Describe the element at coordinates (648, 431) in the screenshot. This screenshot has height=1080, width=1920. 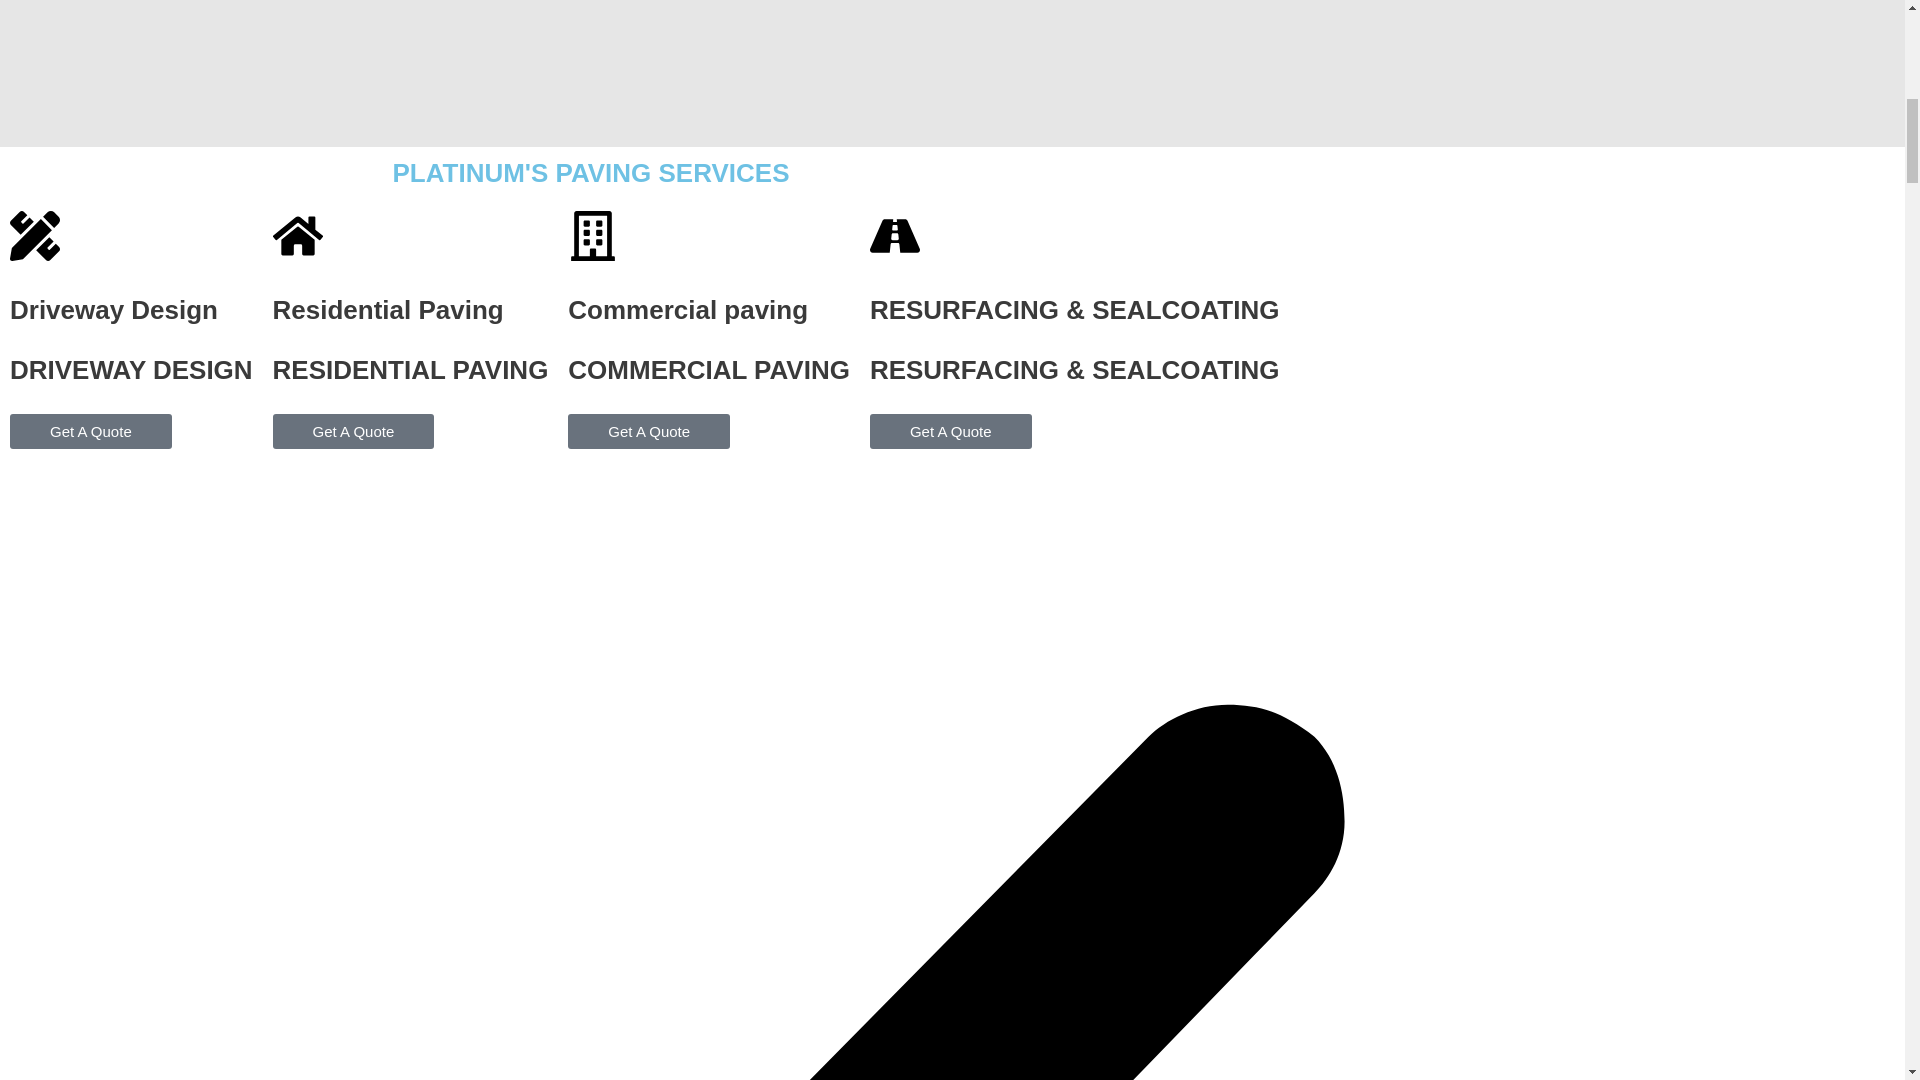
I see `Get A Quote` at that location.